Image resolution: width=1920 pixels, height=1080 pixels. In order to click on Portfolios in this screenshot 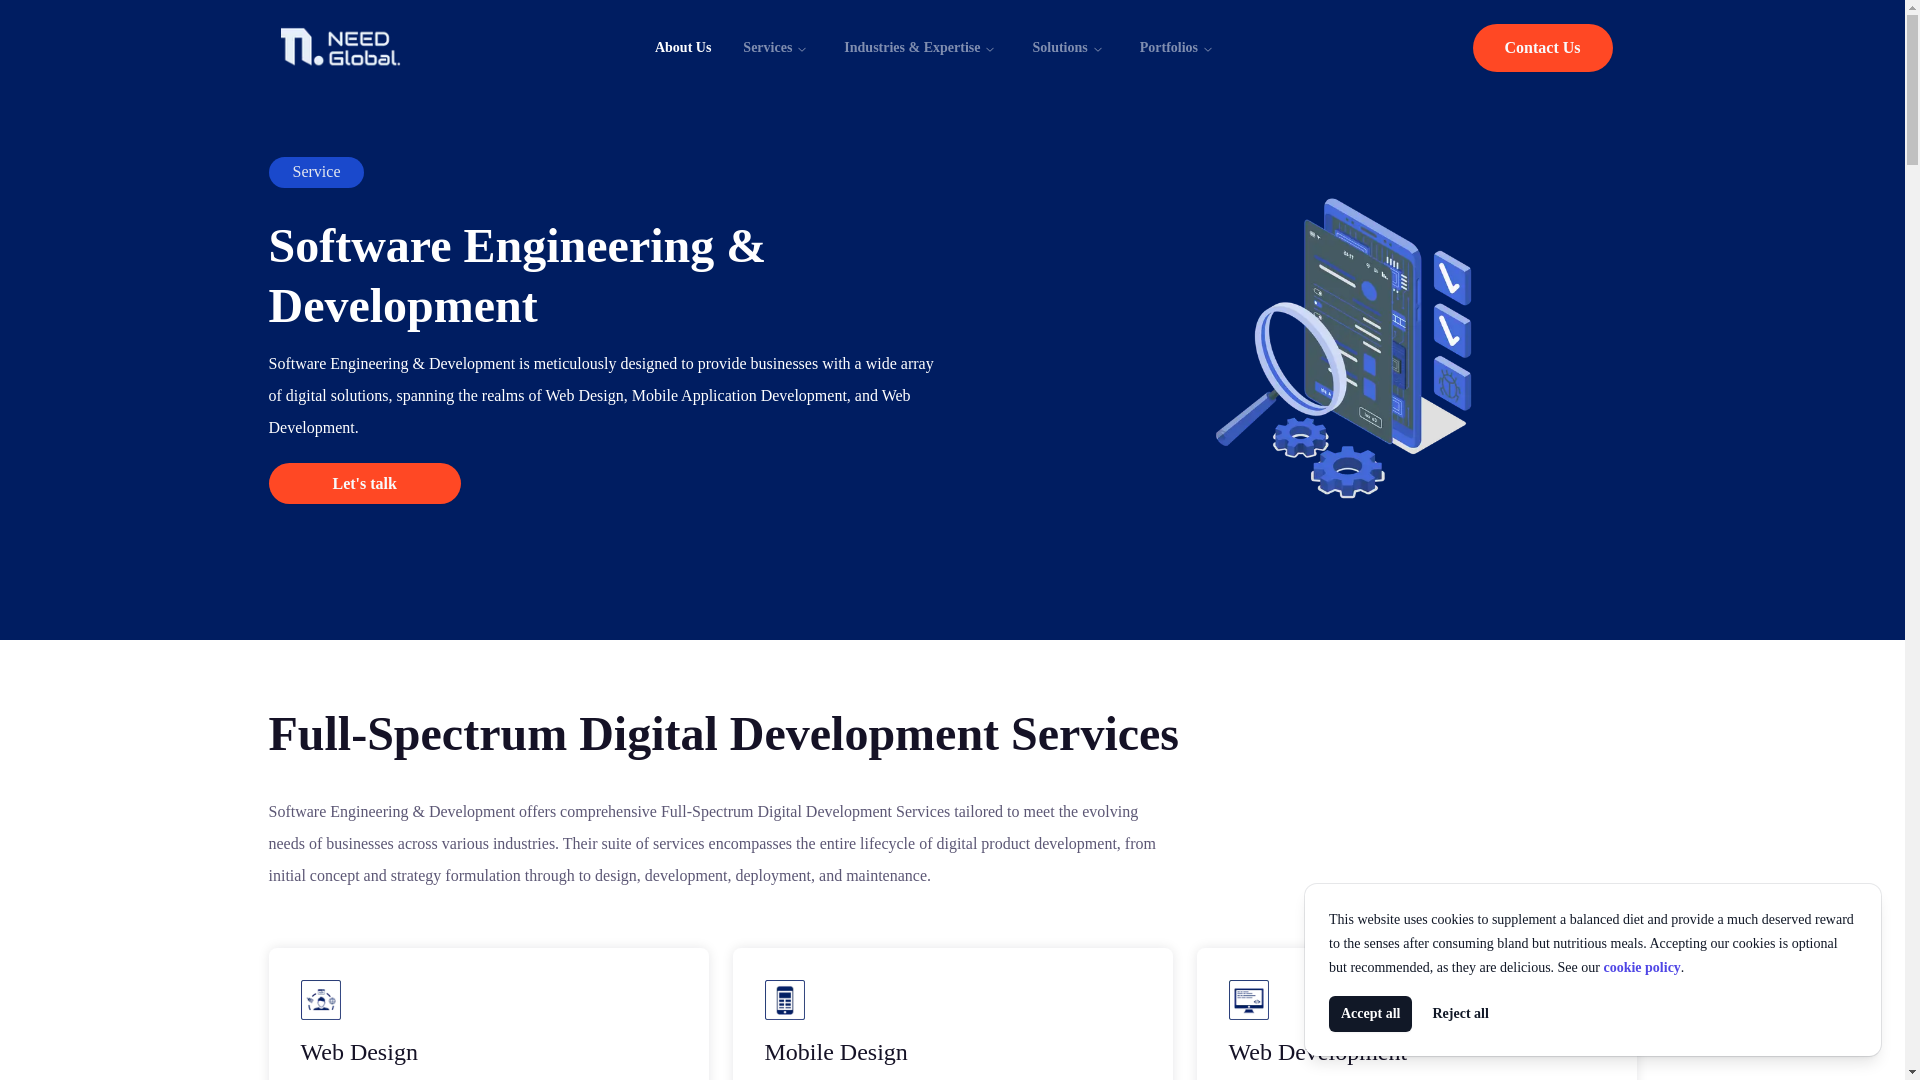, I will do `click(1176, 46)`.